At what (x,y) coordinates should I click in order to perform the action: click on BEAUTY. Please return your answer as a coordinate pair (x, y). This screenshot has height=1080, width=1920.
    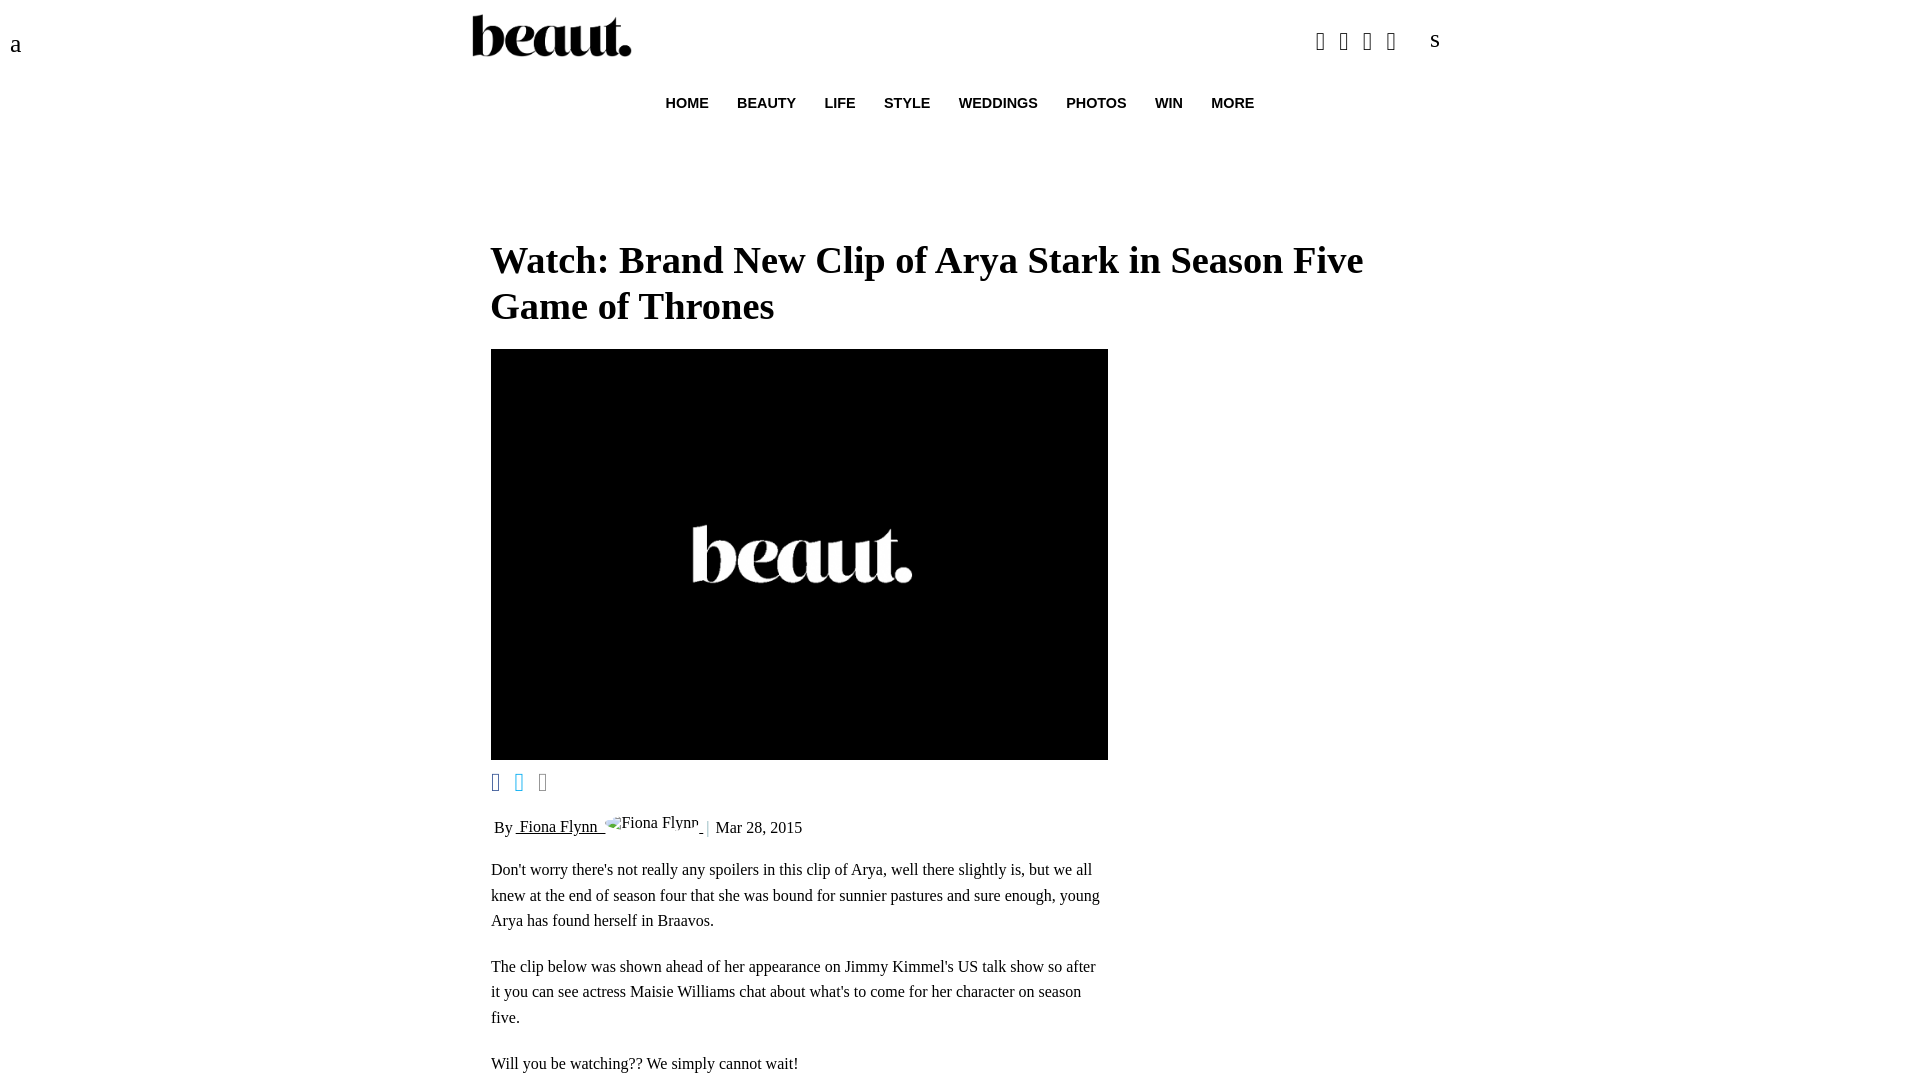
    Looking at the image, I should click on (766, 103).